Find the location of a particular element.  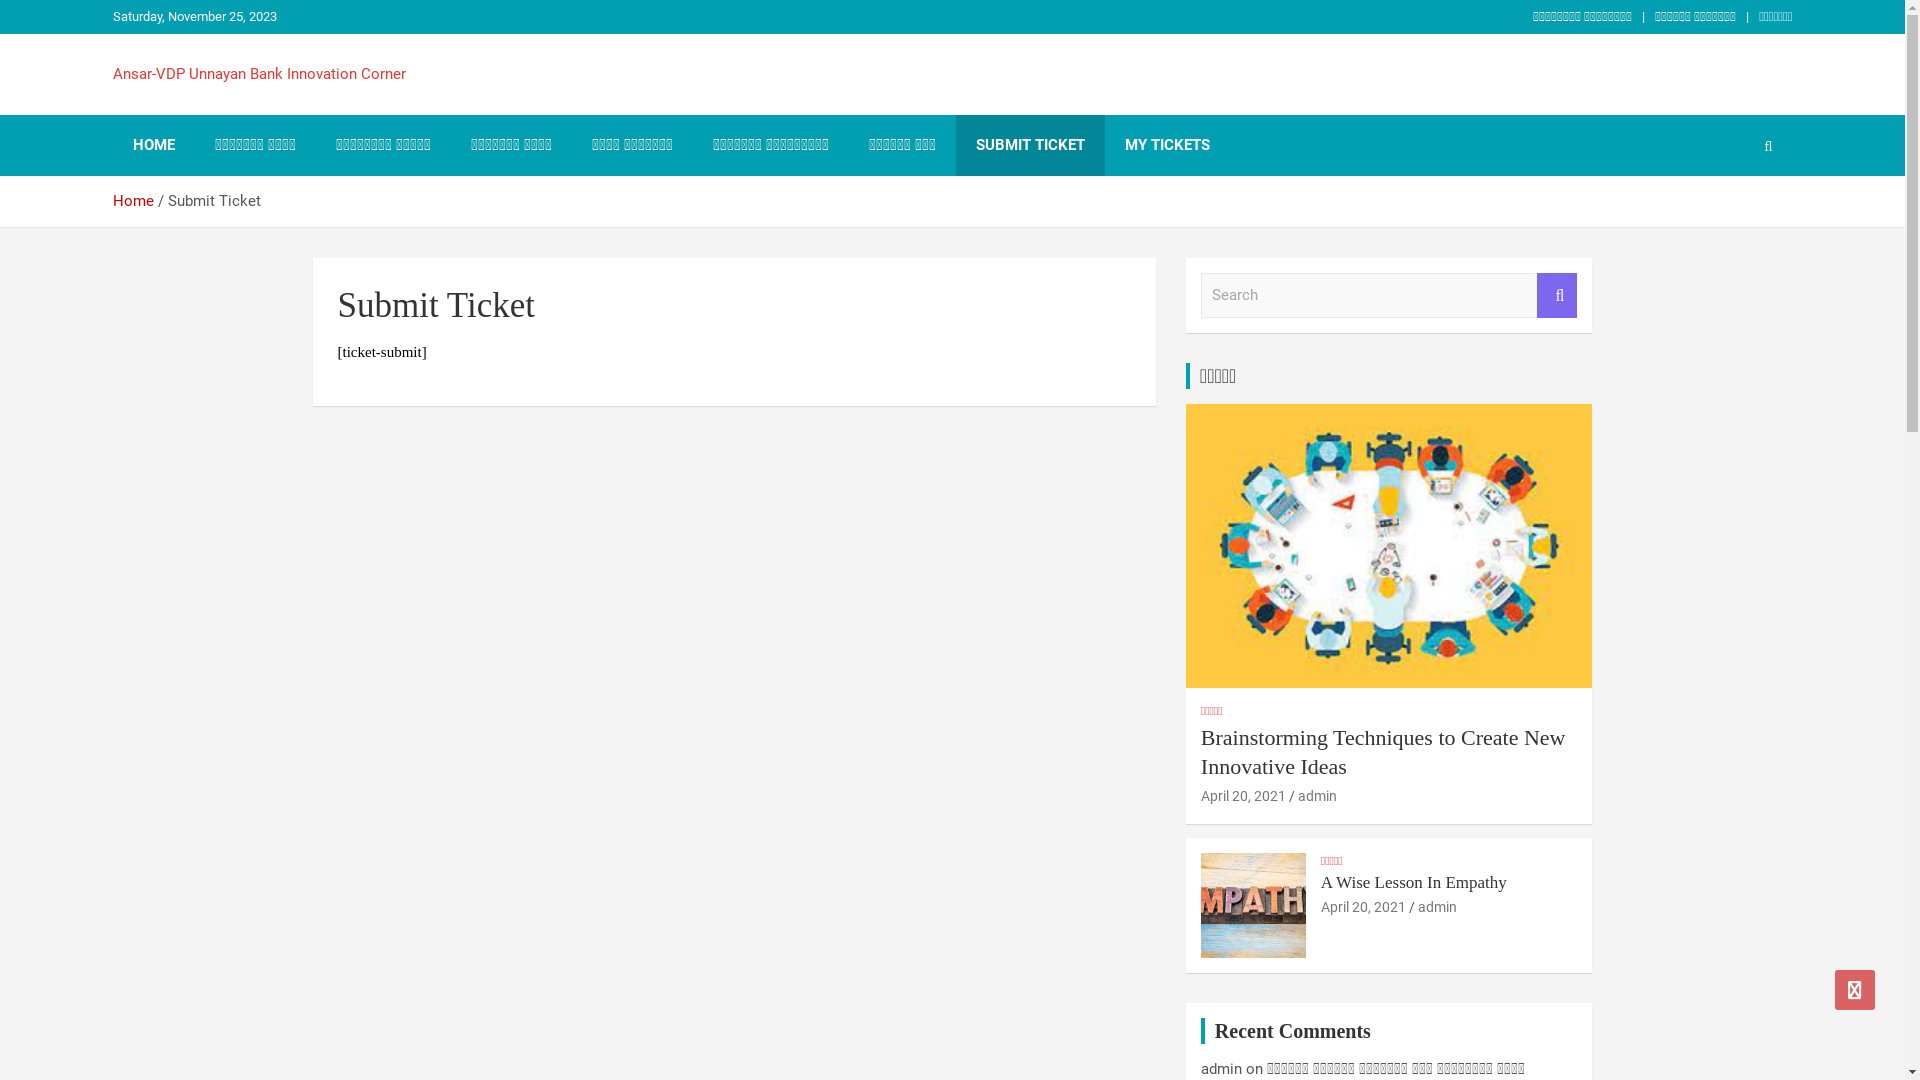

April 20, 2021 is located at coordinates (1244, 796).